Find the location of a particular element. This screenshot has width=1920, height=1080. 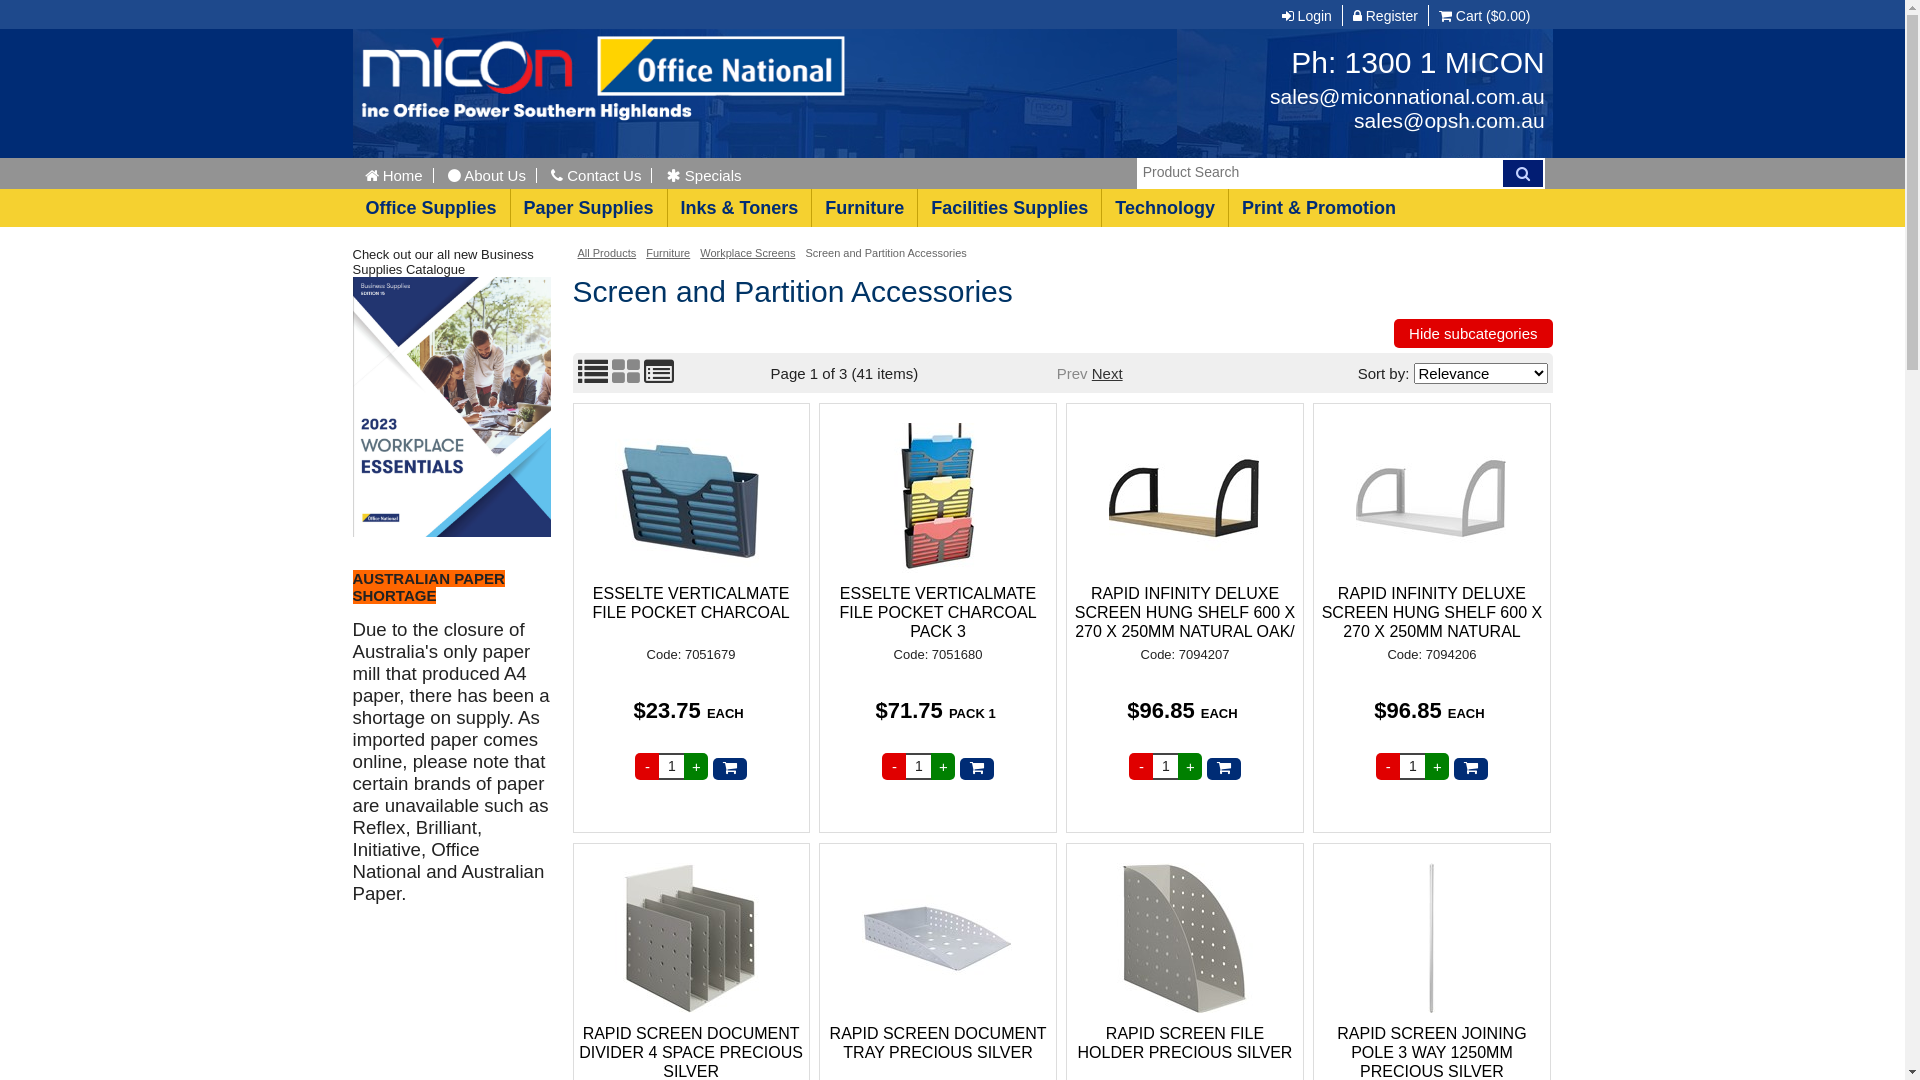

Office Supplies is located at coordinates (430, 208).